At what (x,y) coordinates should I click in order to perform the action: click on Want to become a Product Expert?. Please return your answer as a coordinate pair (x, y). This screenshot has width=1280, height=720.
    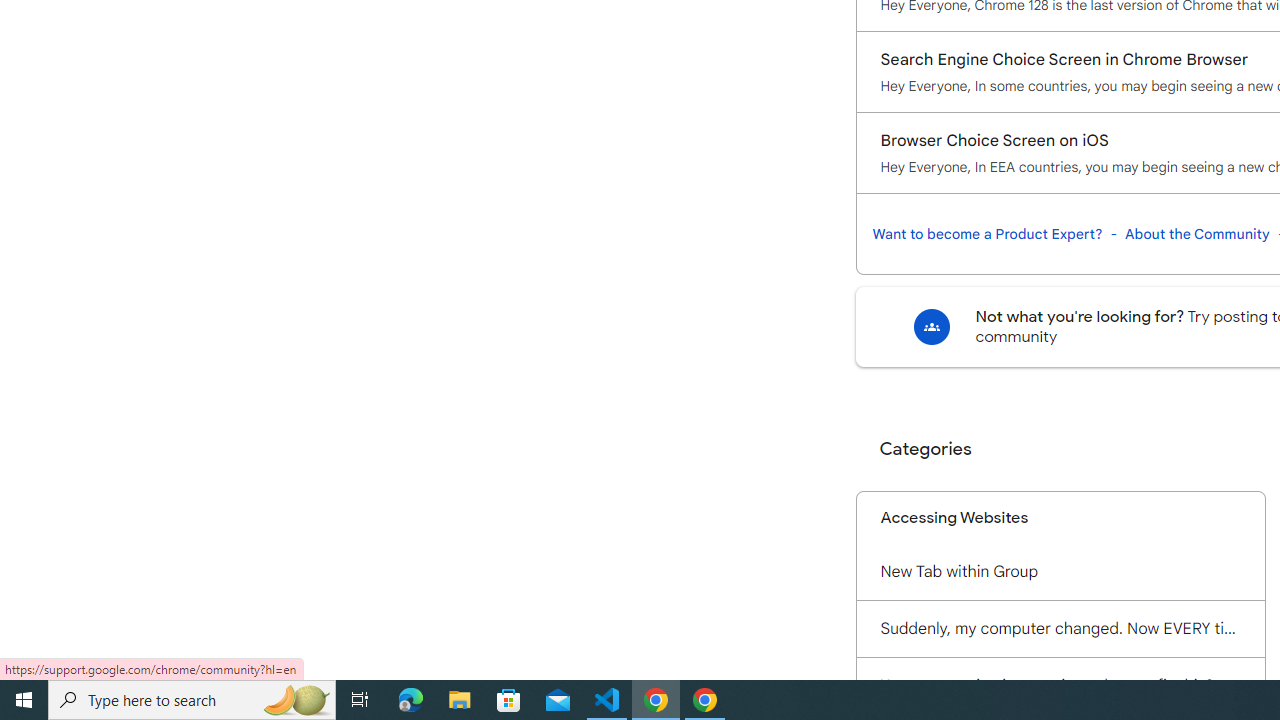
    Looking at the image, I should click on (987, 234).